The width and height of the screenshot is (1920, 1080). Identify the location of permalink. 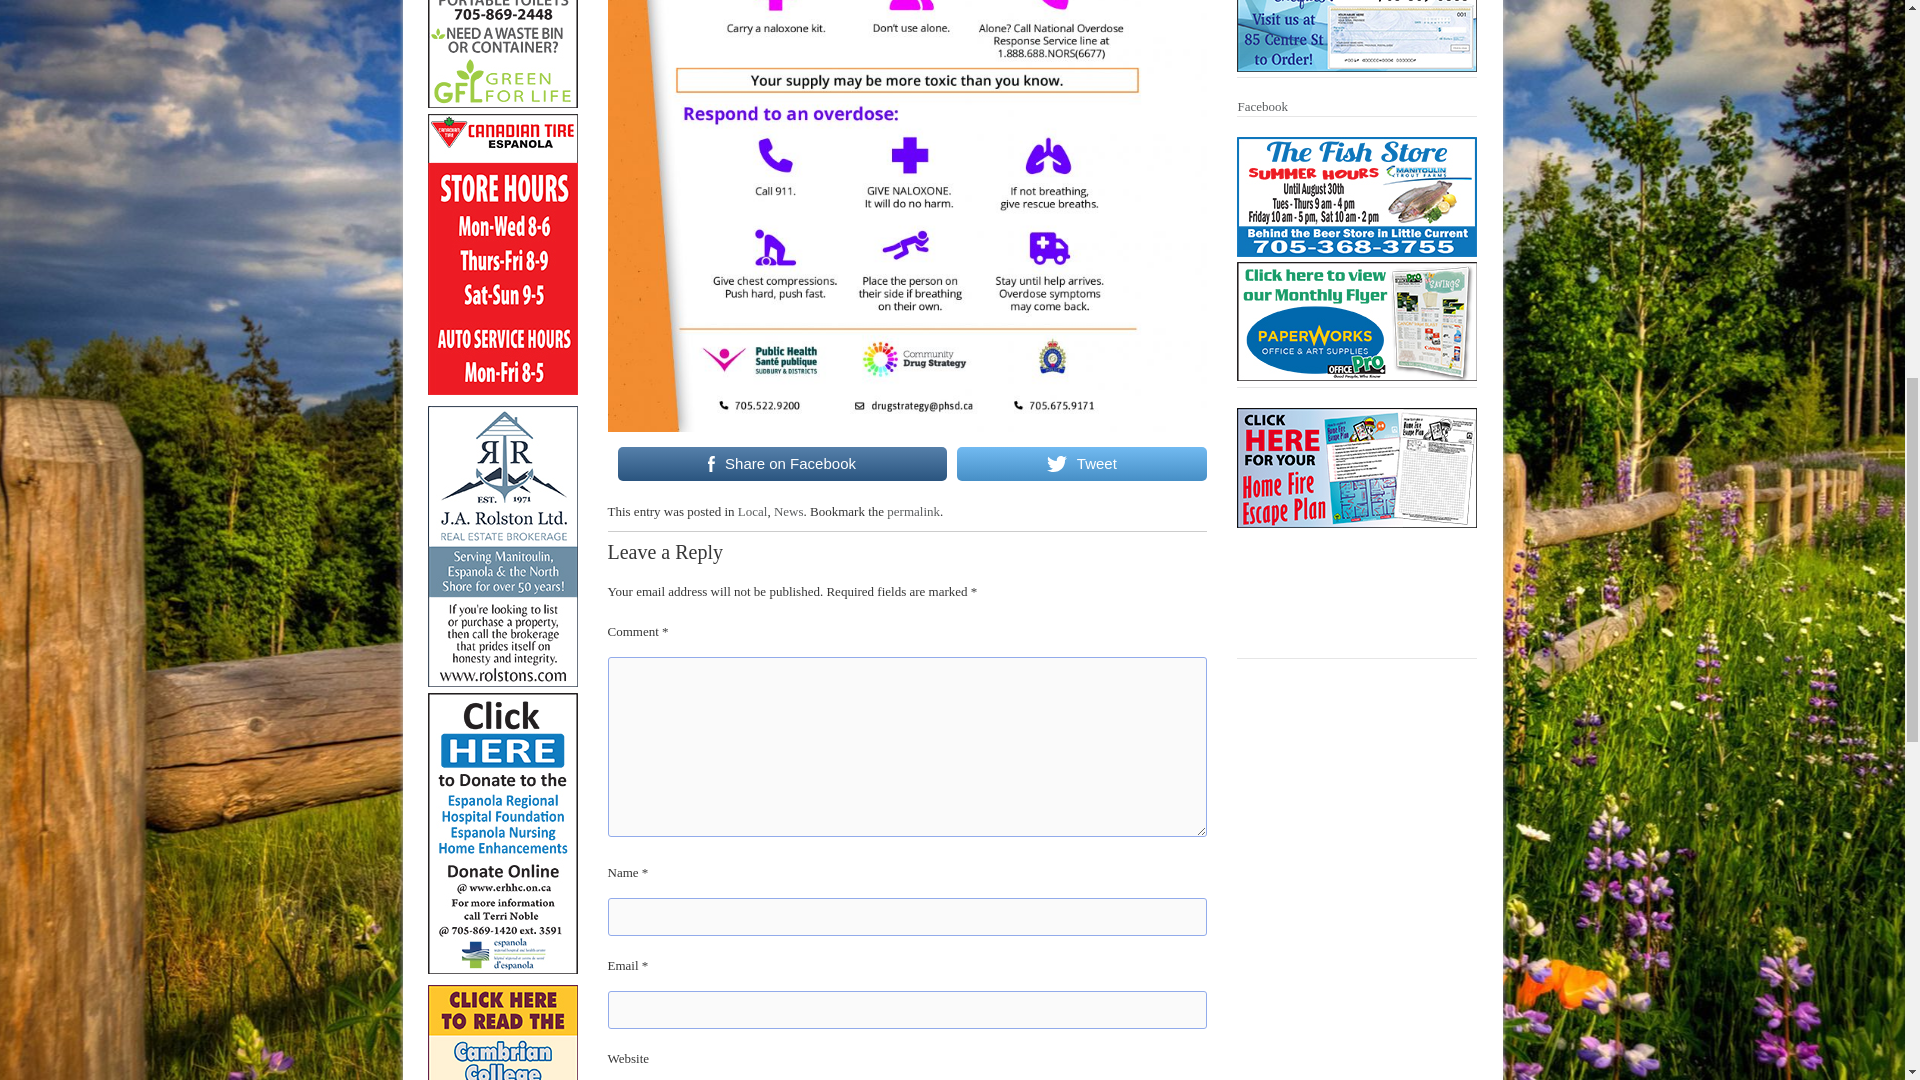
(914, 512).